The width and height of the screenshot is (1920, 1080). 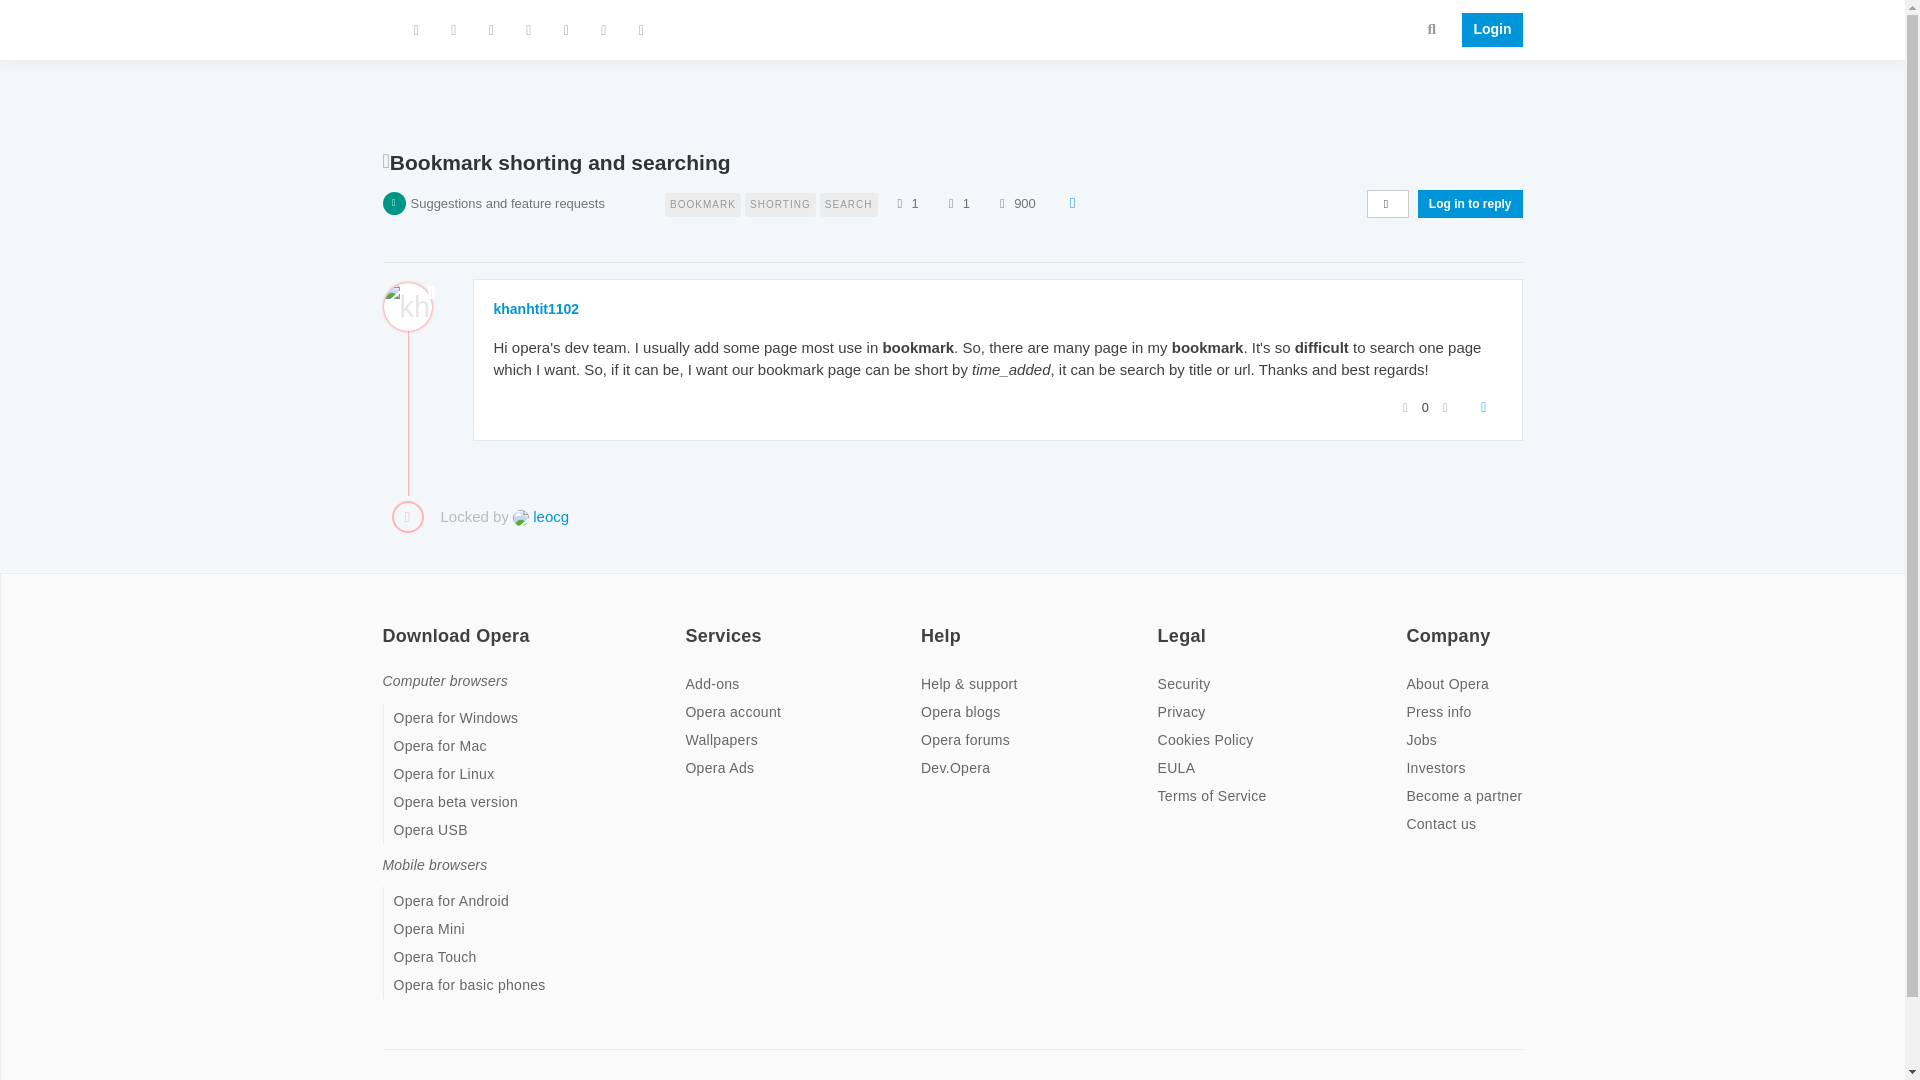 What do you see at coordinates (690, 622) in the screenshot?
I see `on` at bounding box center [690, 622].